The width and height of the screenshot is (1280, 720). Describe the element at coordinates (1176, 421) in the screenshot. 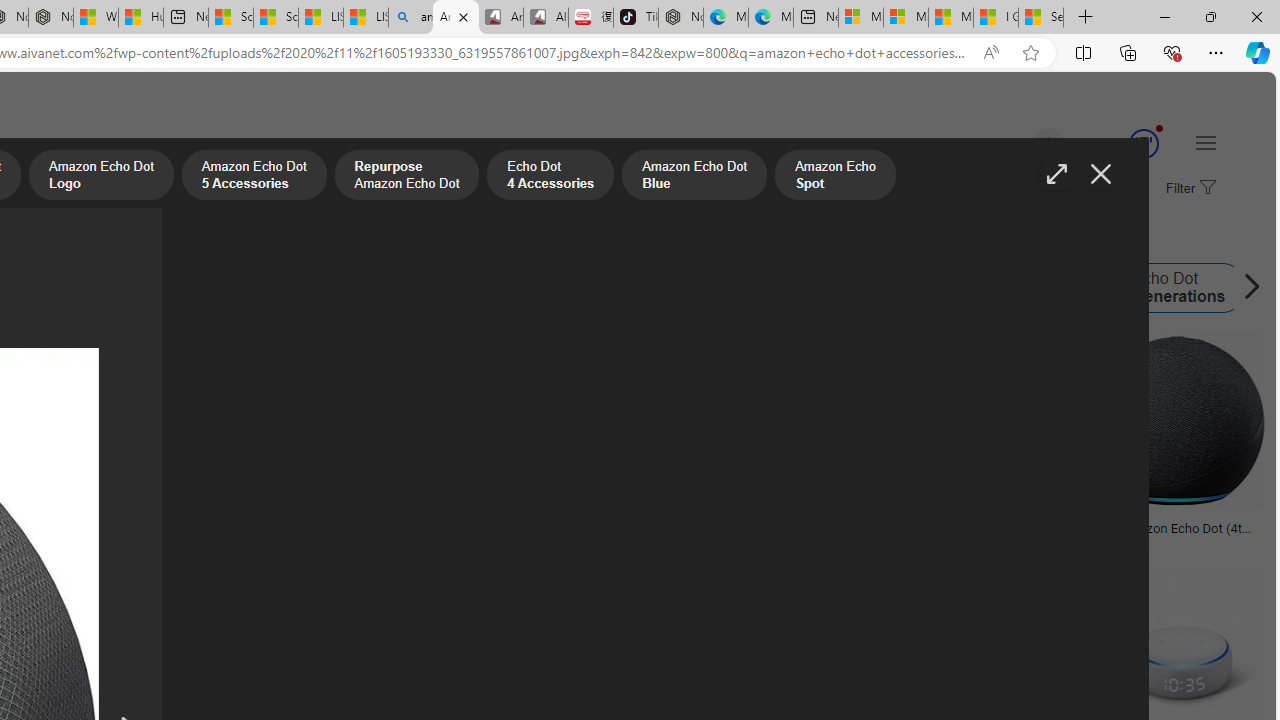

I see `Image result for Amazon Echo Dot PNG` at that location.